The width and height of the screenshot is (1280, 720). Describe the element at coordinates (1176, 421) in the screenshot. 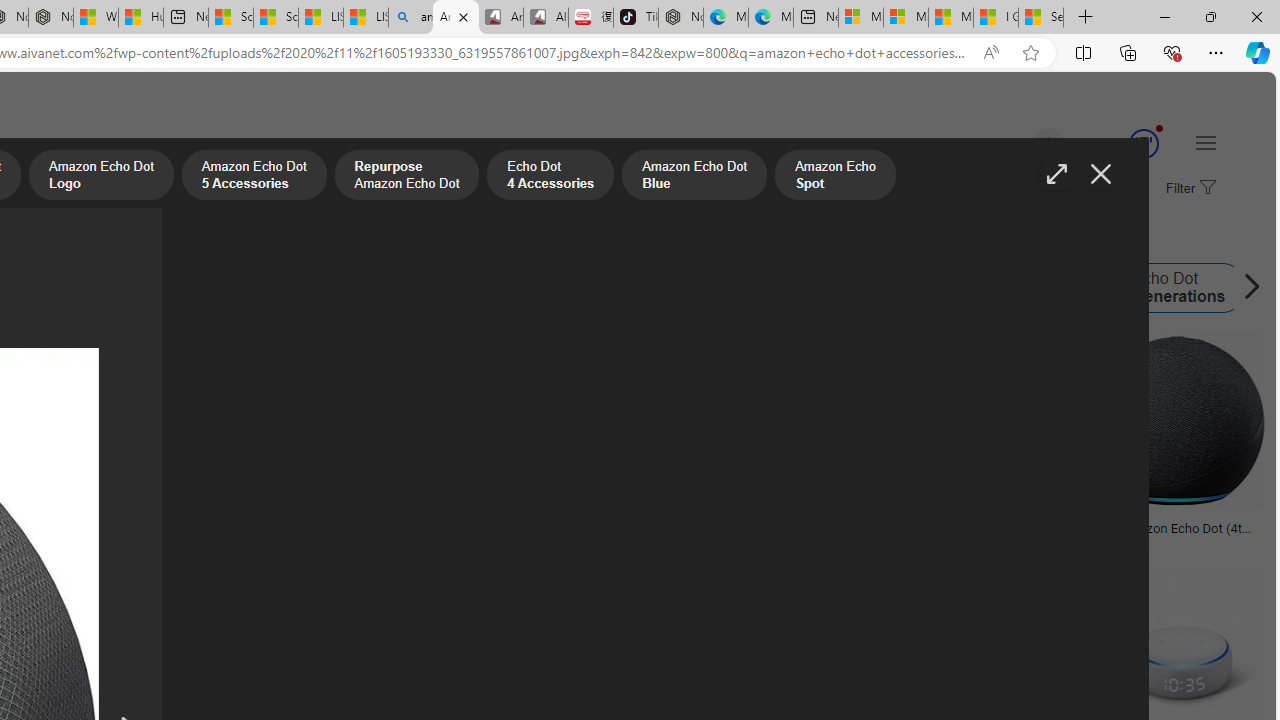

I see `Image result for Amazon Echo Dot PNG` at that location.